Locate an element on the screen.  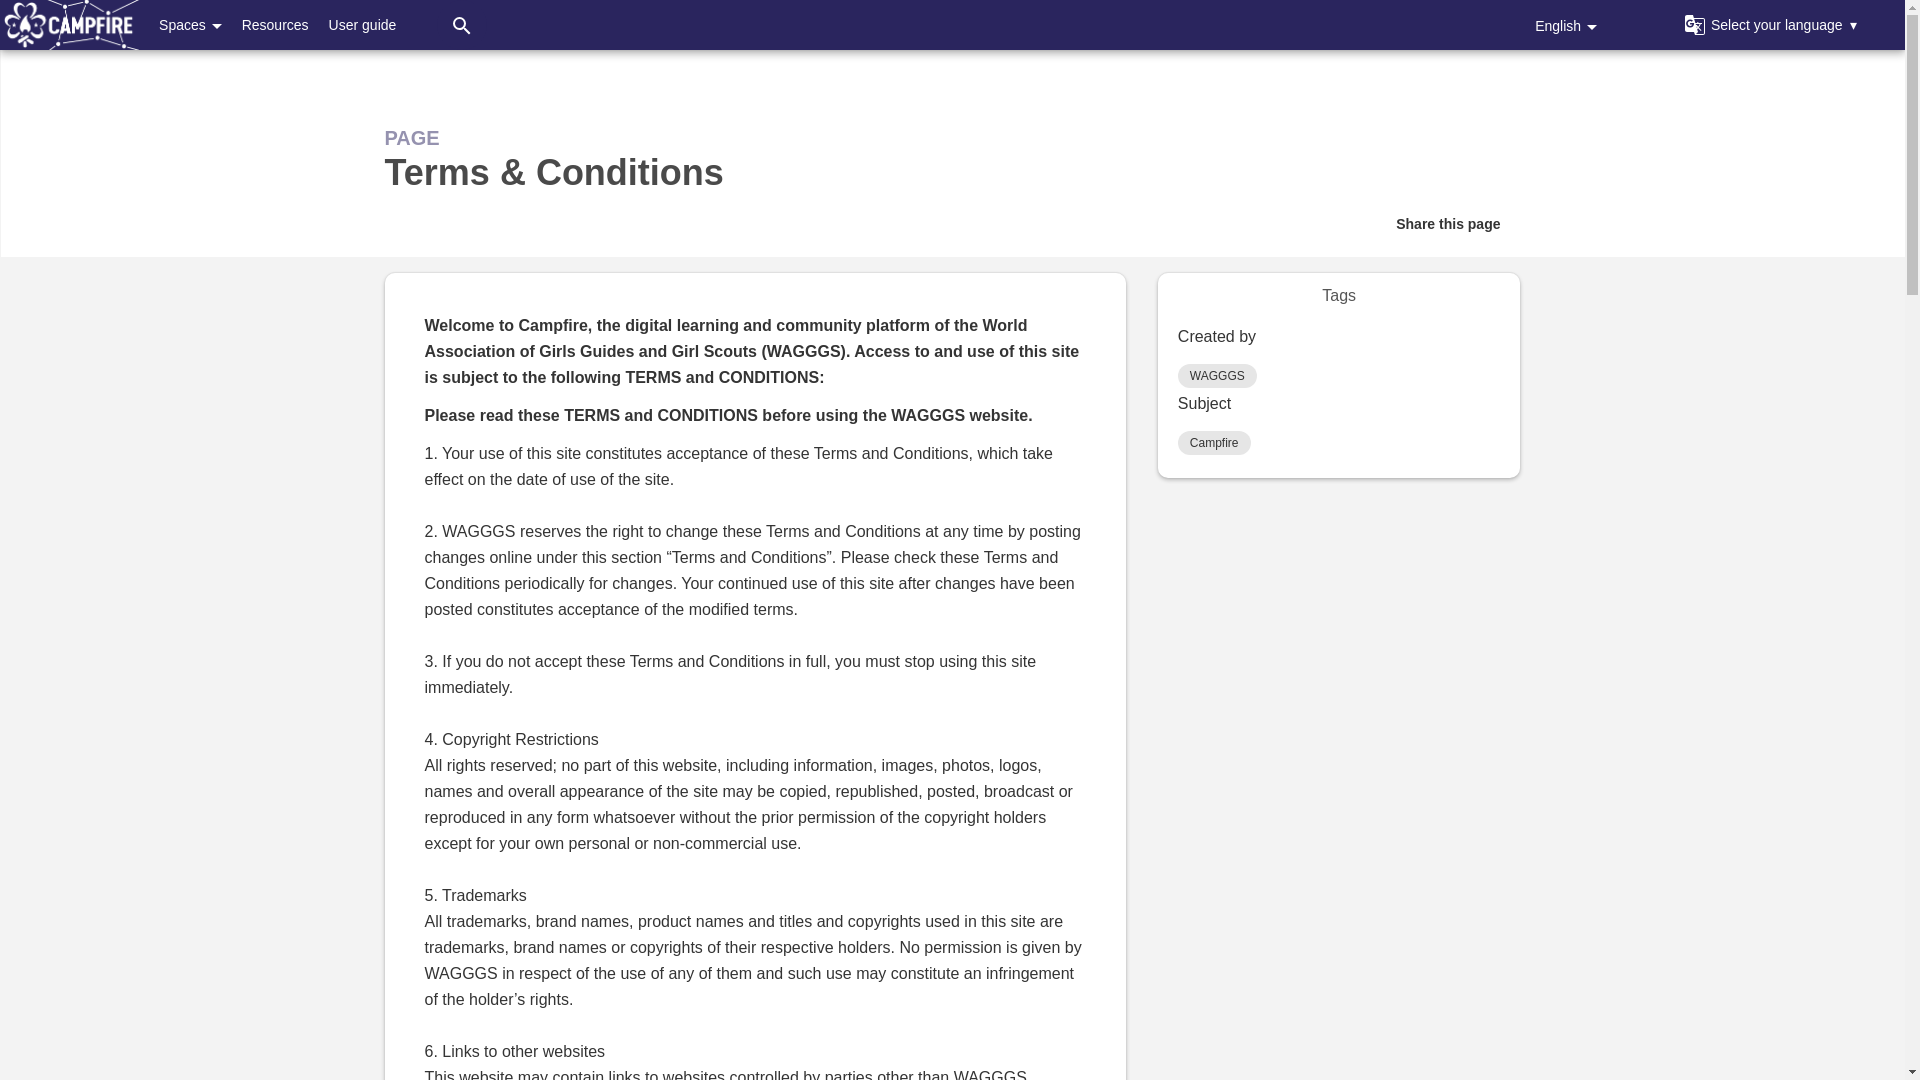
This is where you find all resources is located at coordinates (275, 24).